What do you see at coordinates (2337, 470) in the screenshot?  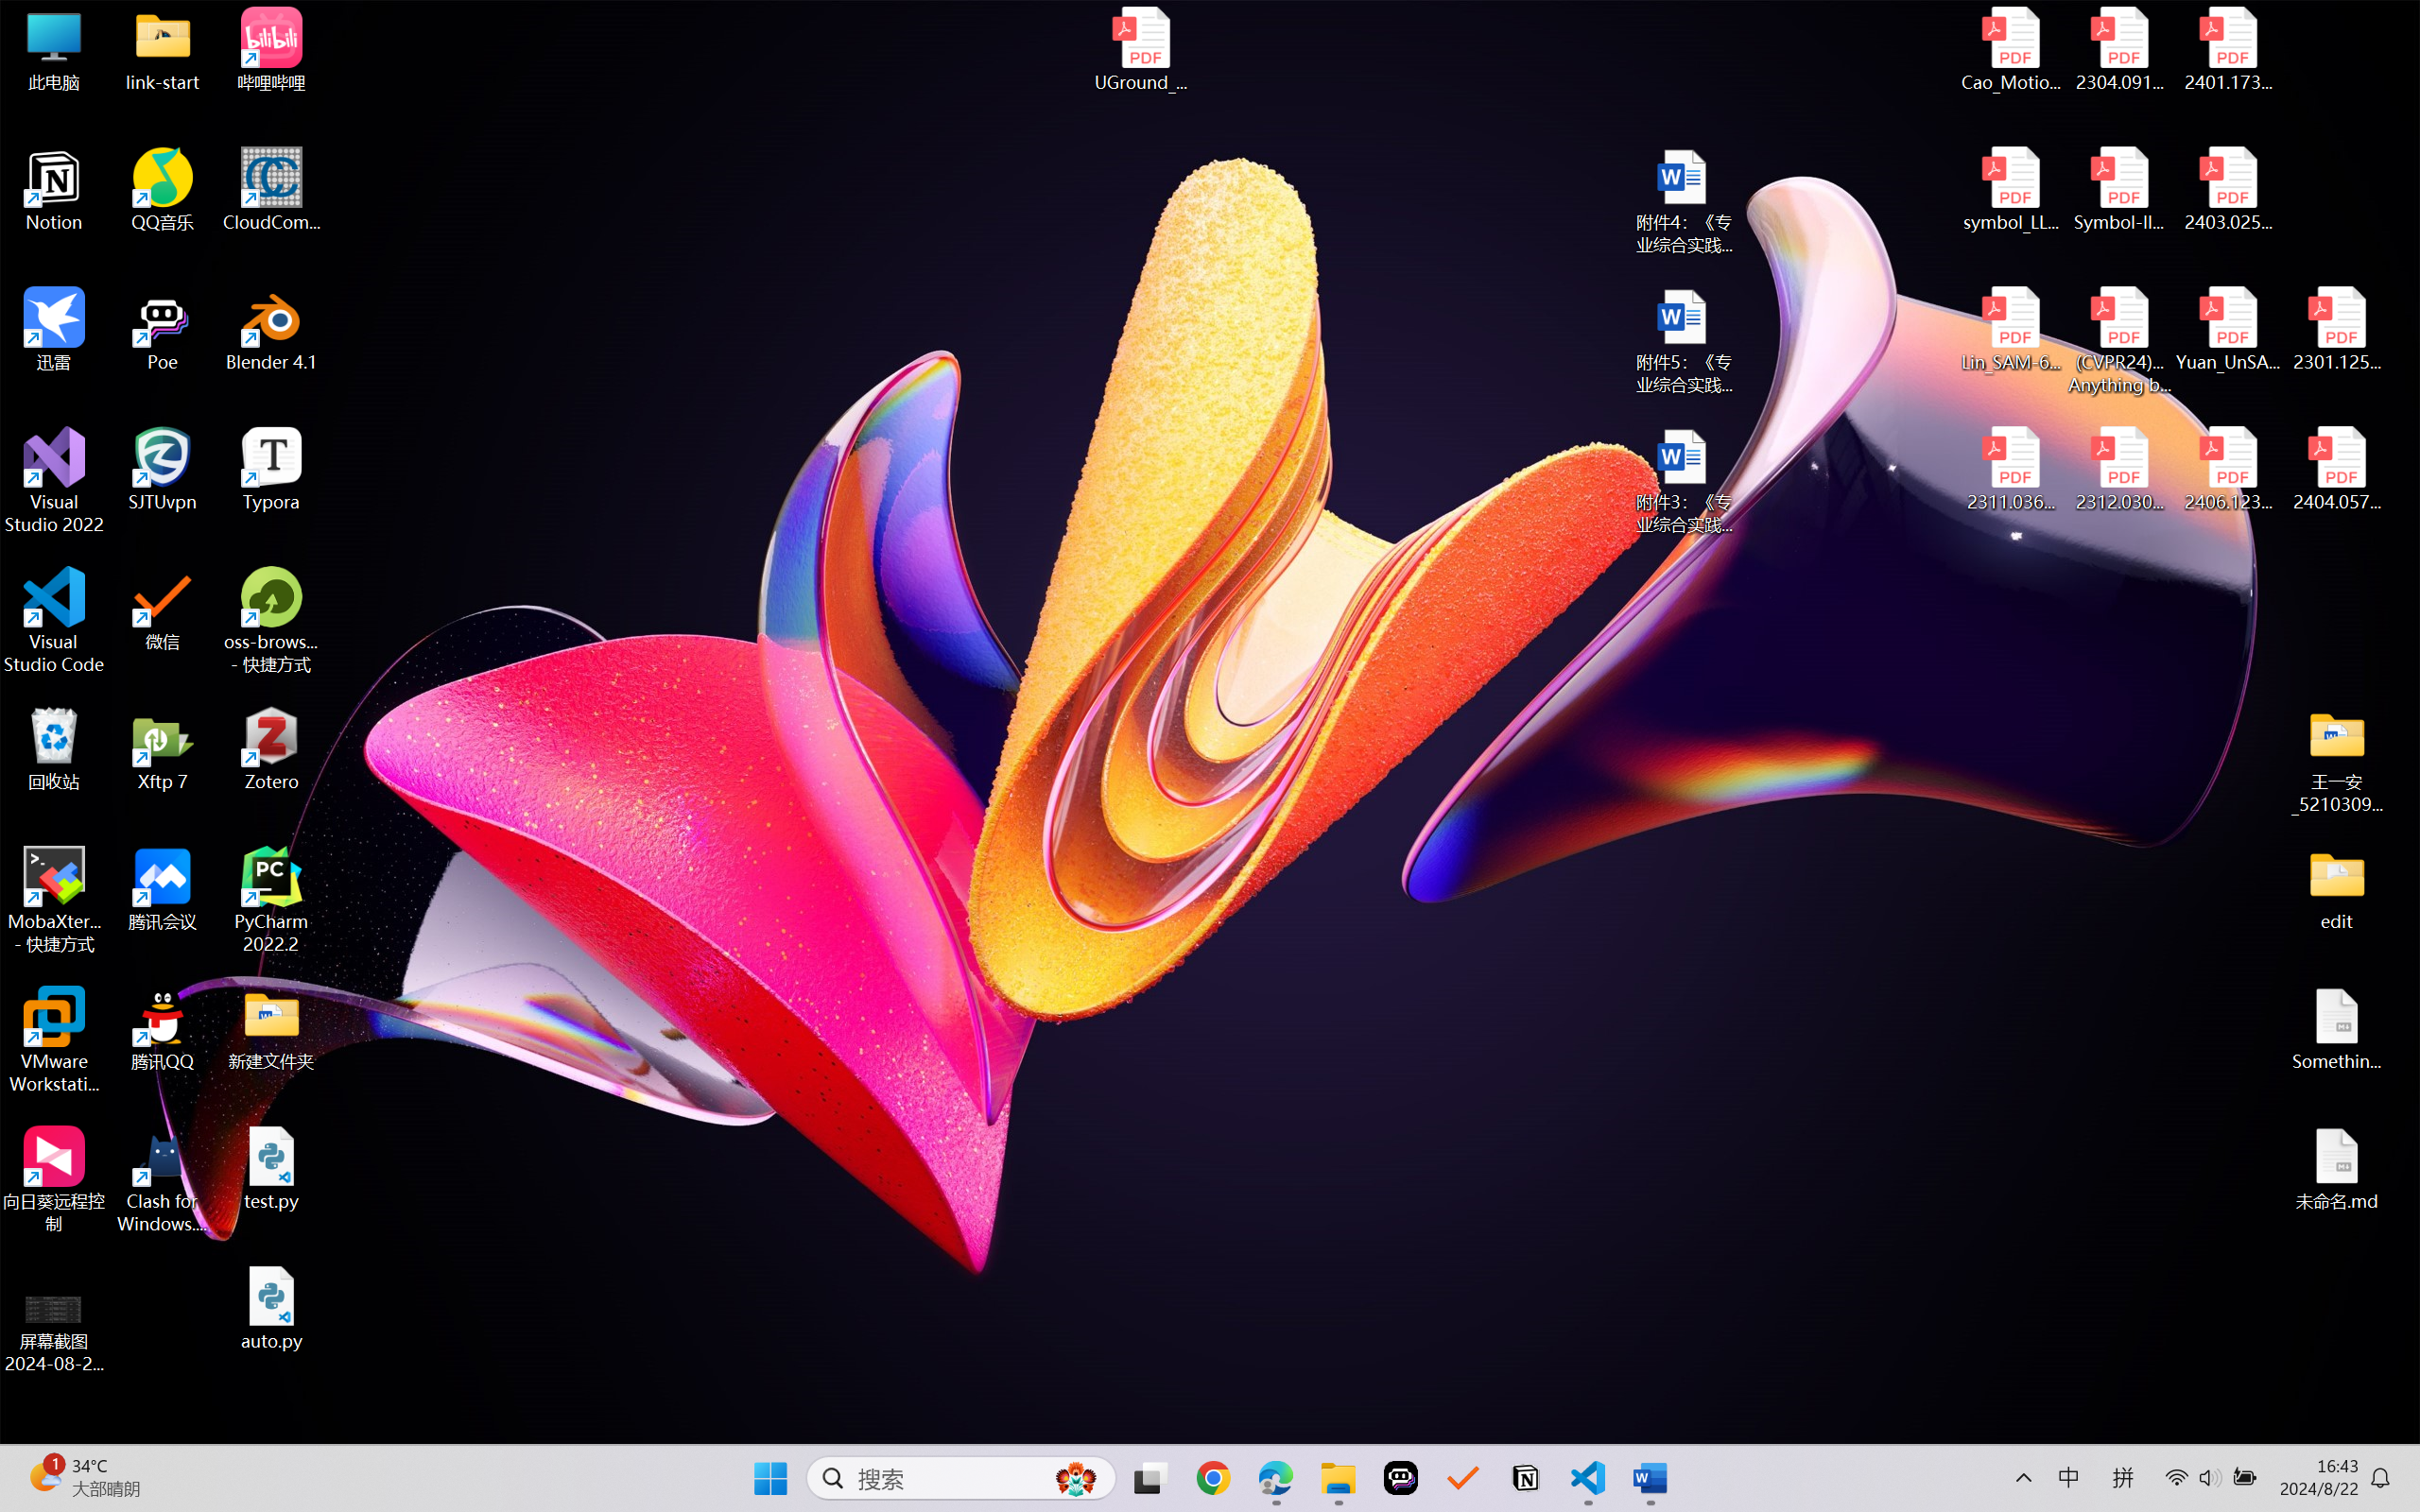 I see `2404.05719v1.pdf` at bounding box center [2337, 470].